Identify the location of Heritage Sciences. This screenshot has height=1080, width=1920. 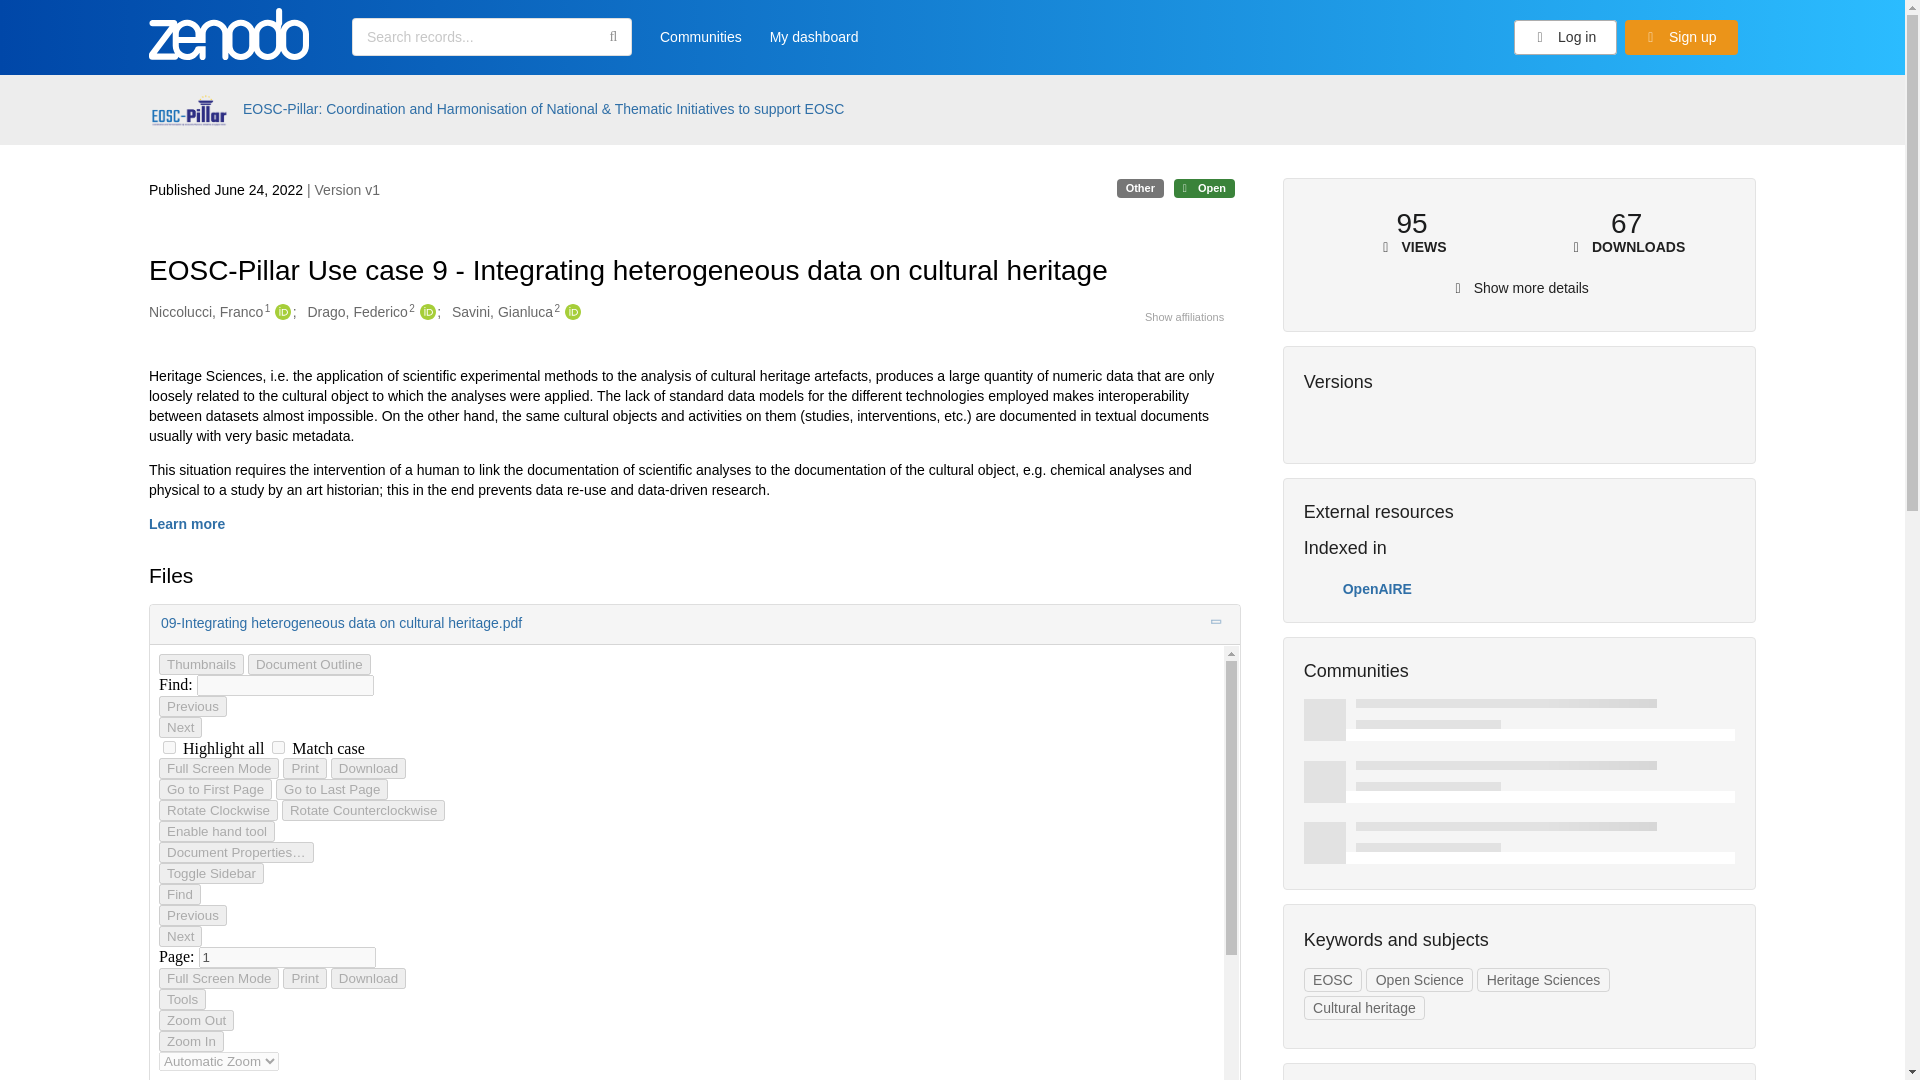
(1542, 980).